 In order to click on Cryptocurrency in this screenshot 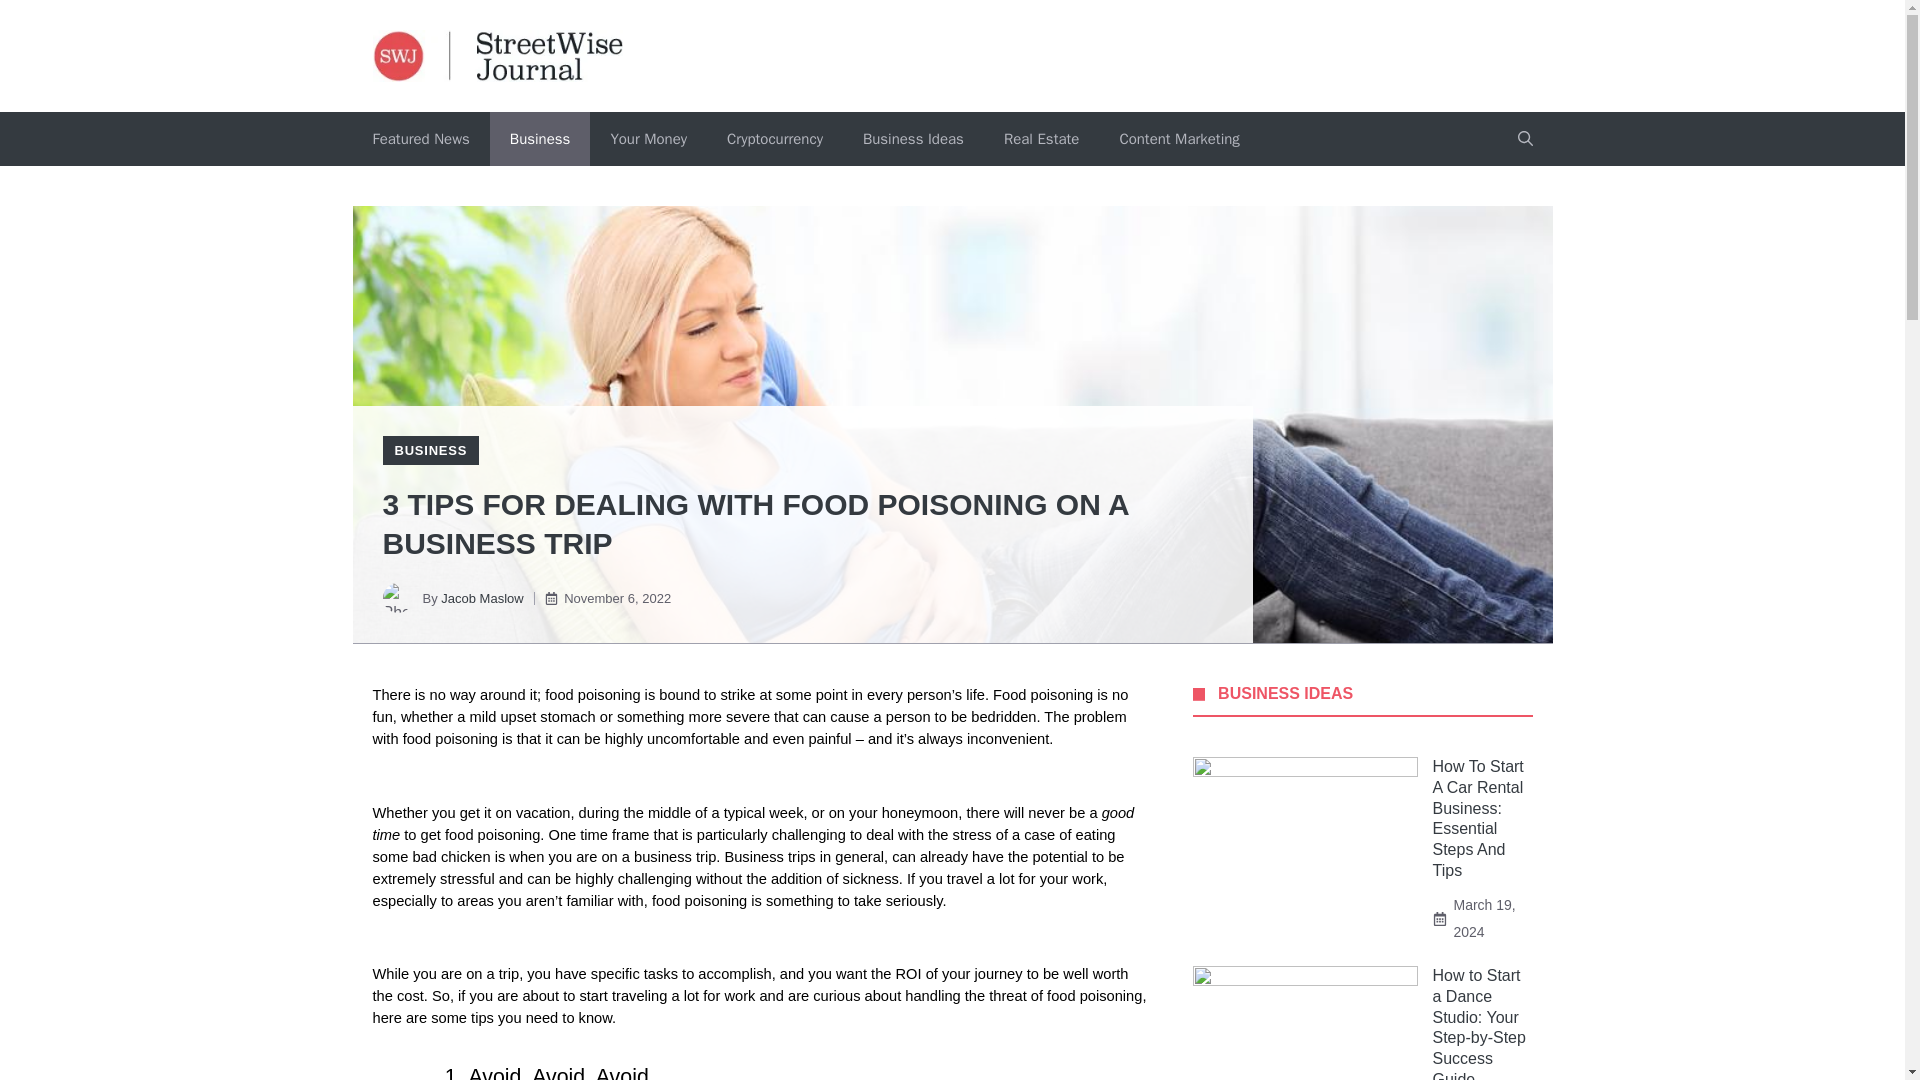, I will do `click(774, 139)`.